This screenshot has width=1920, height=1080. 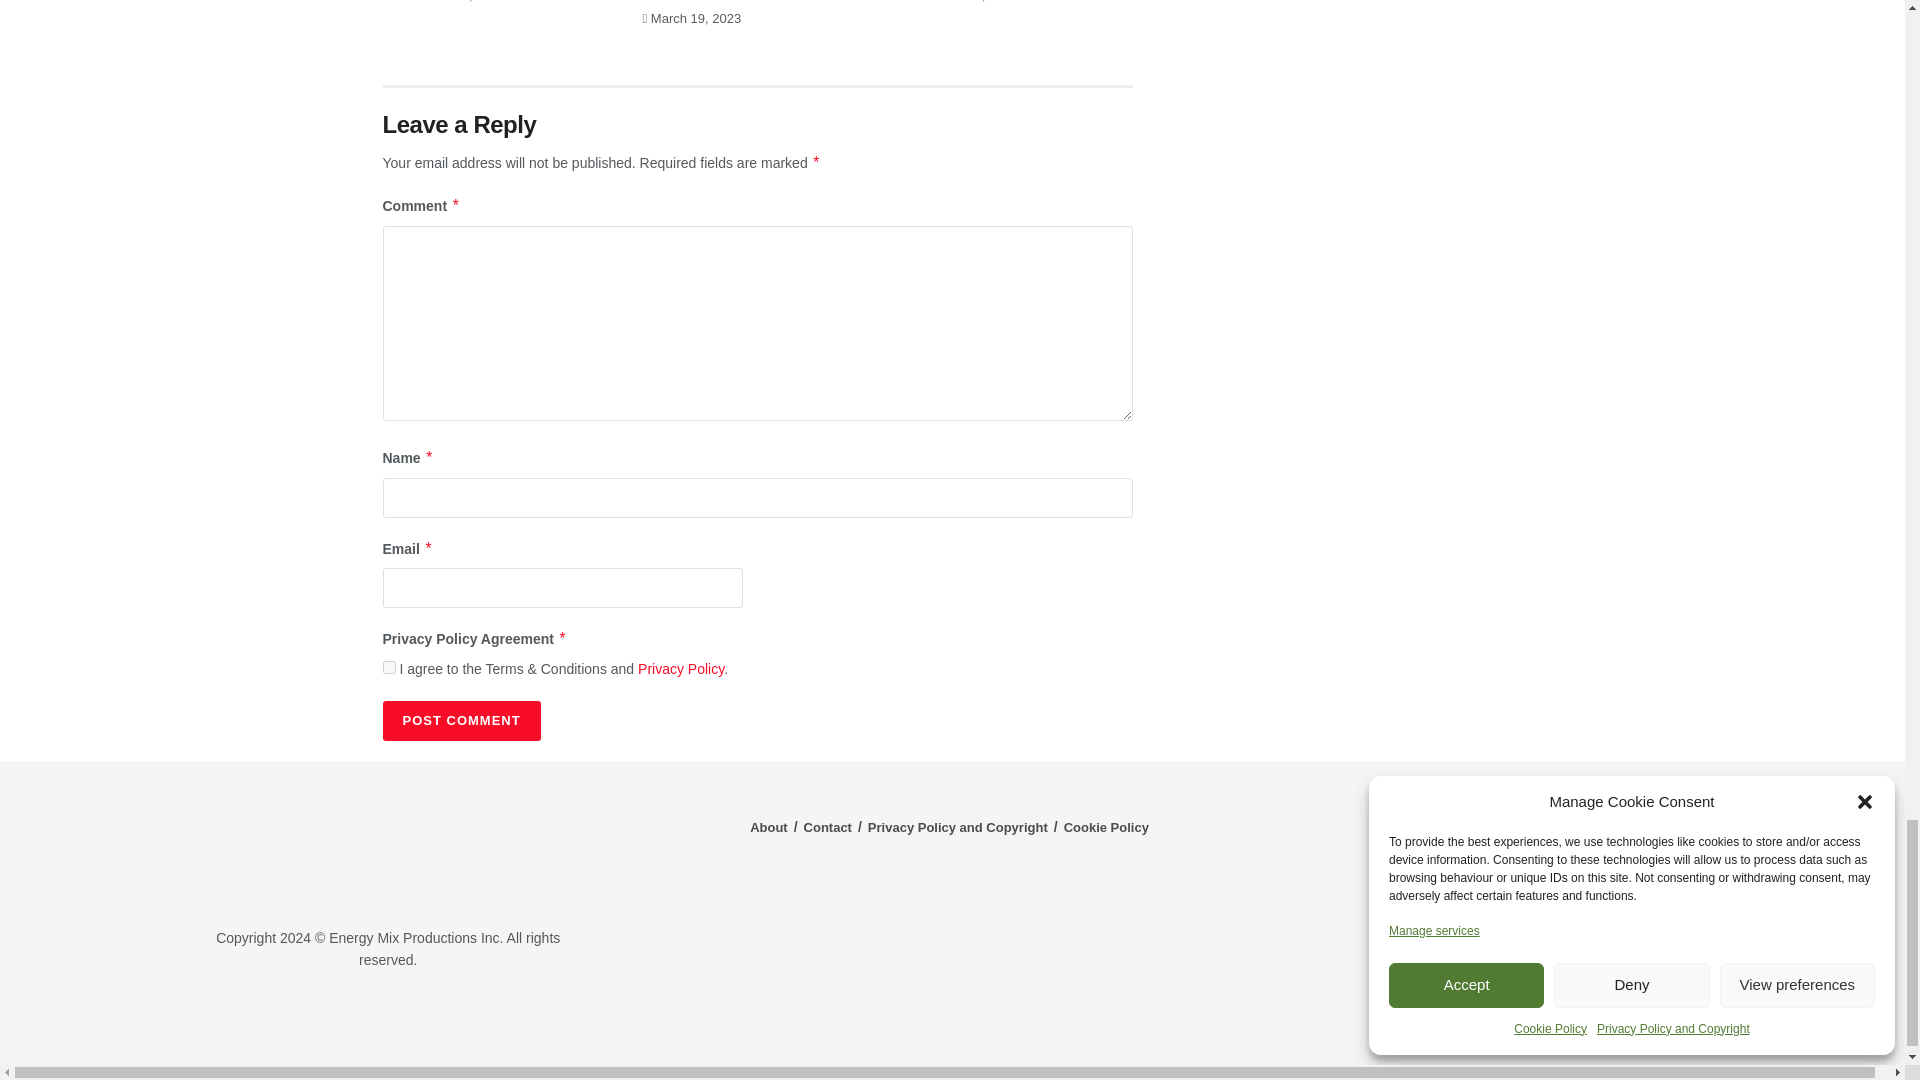 What do you see at coordinates (1610, 1019) in the screenshot?
I see `Climate-and-Capital` at bounding box center [1610, 1019].